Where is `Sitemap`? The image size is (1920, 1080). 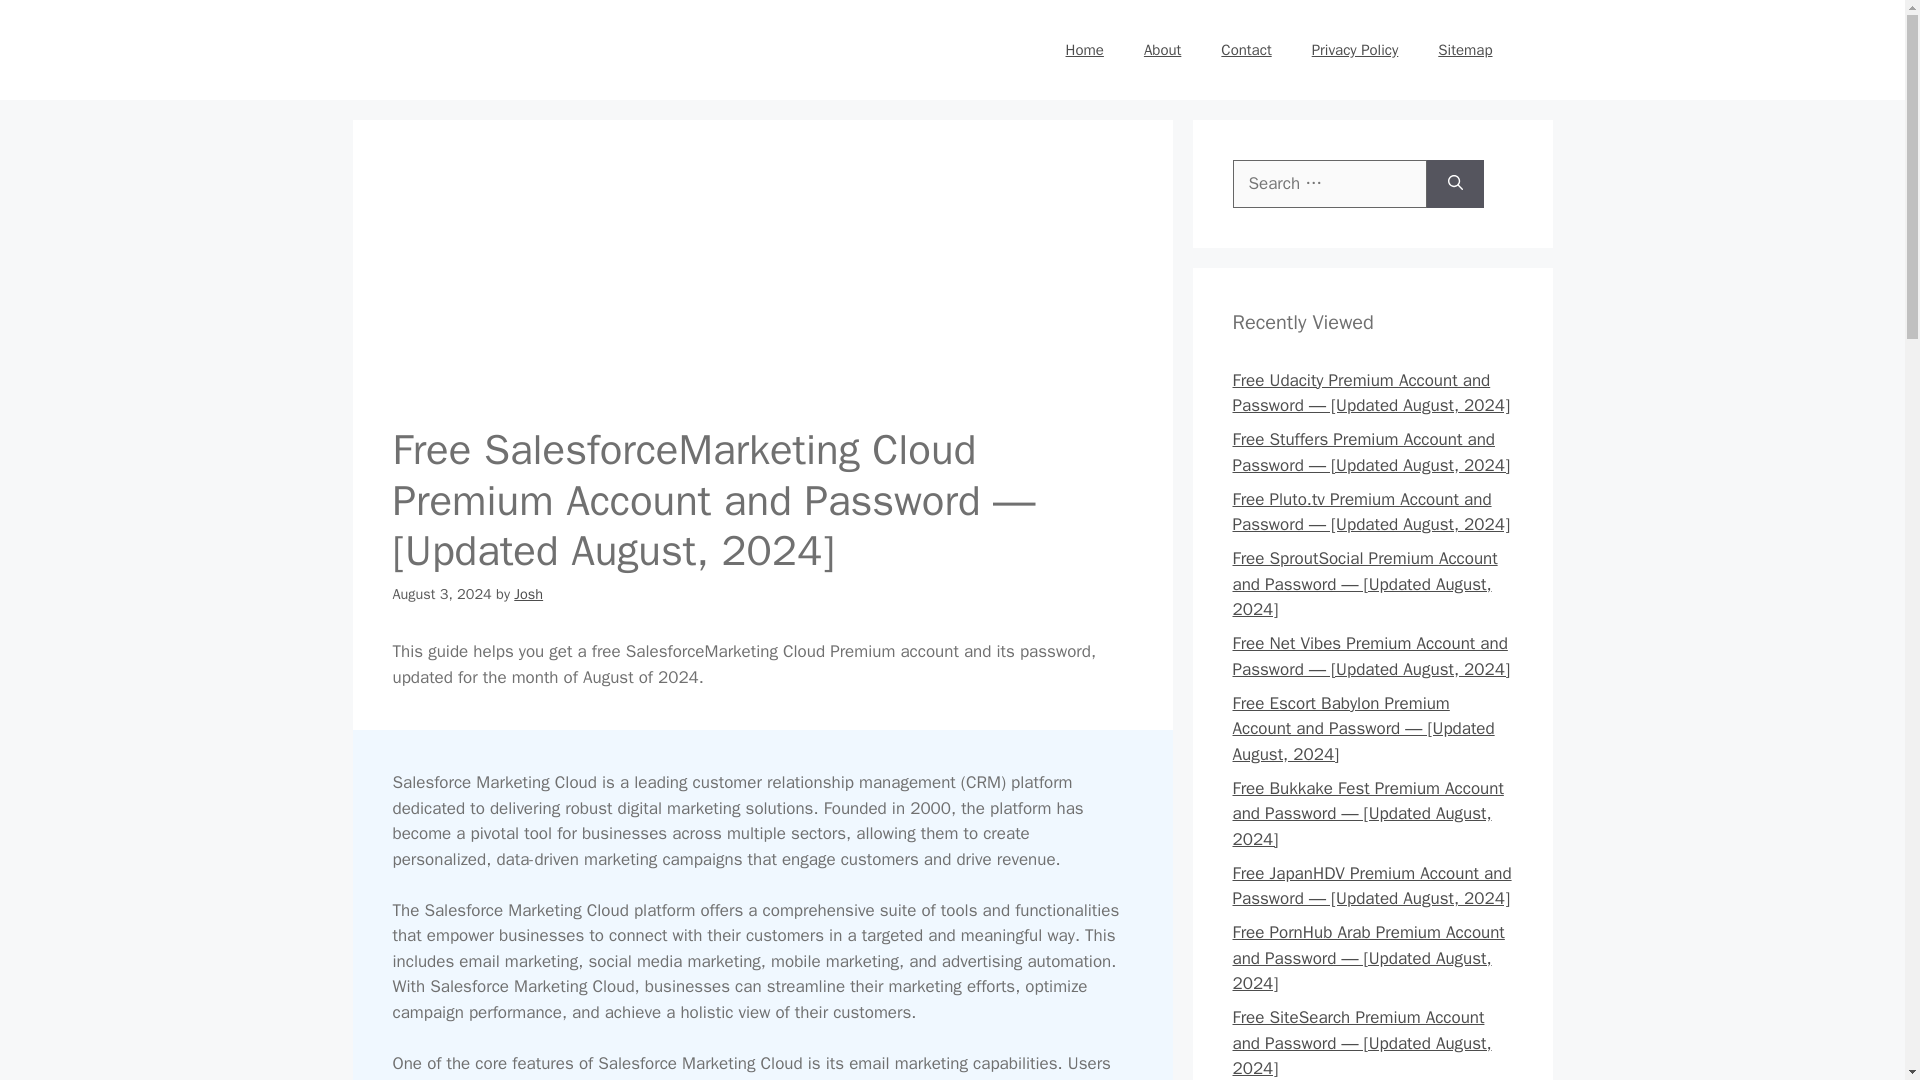
Sitemap is located at coordinates (1465, 50).